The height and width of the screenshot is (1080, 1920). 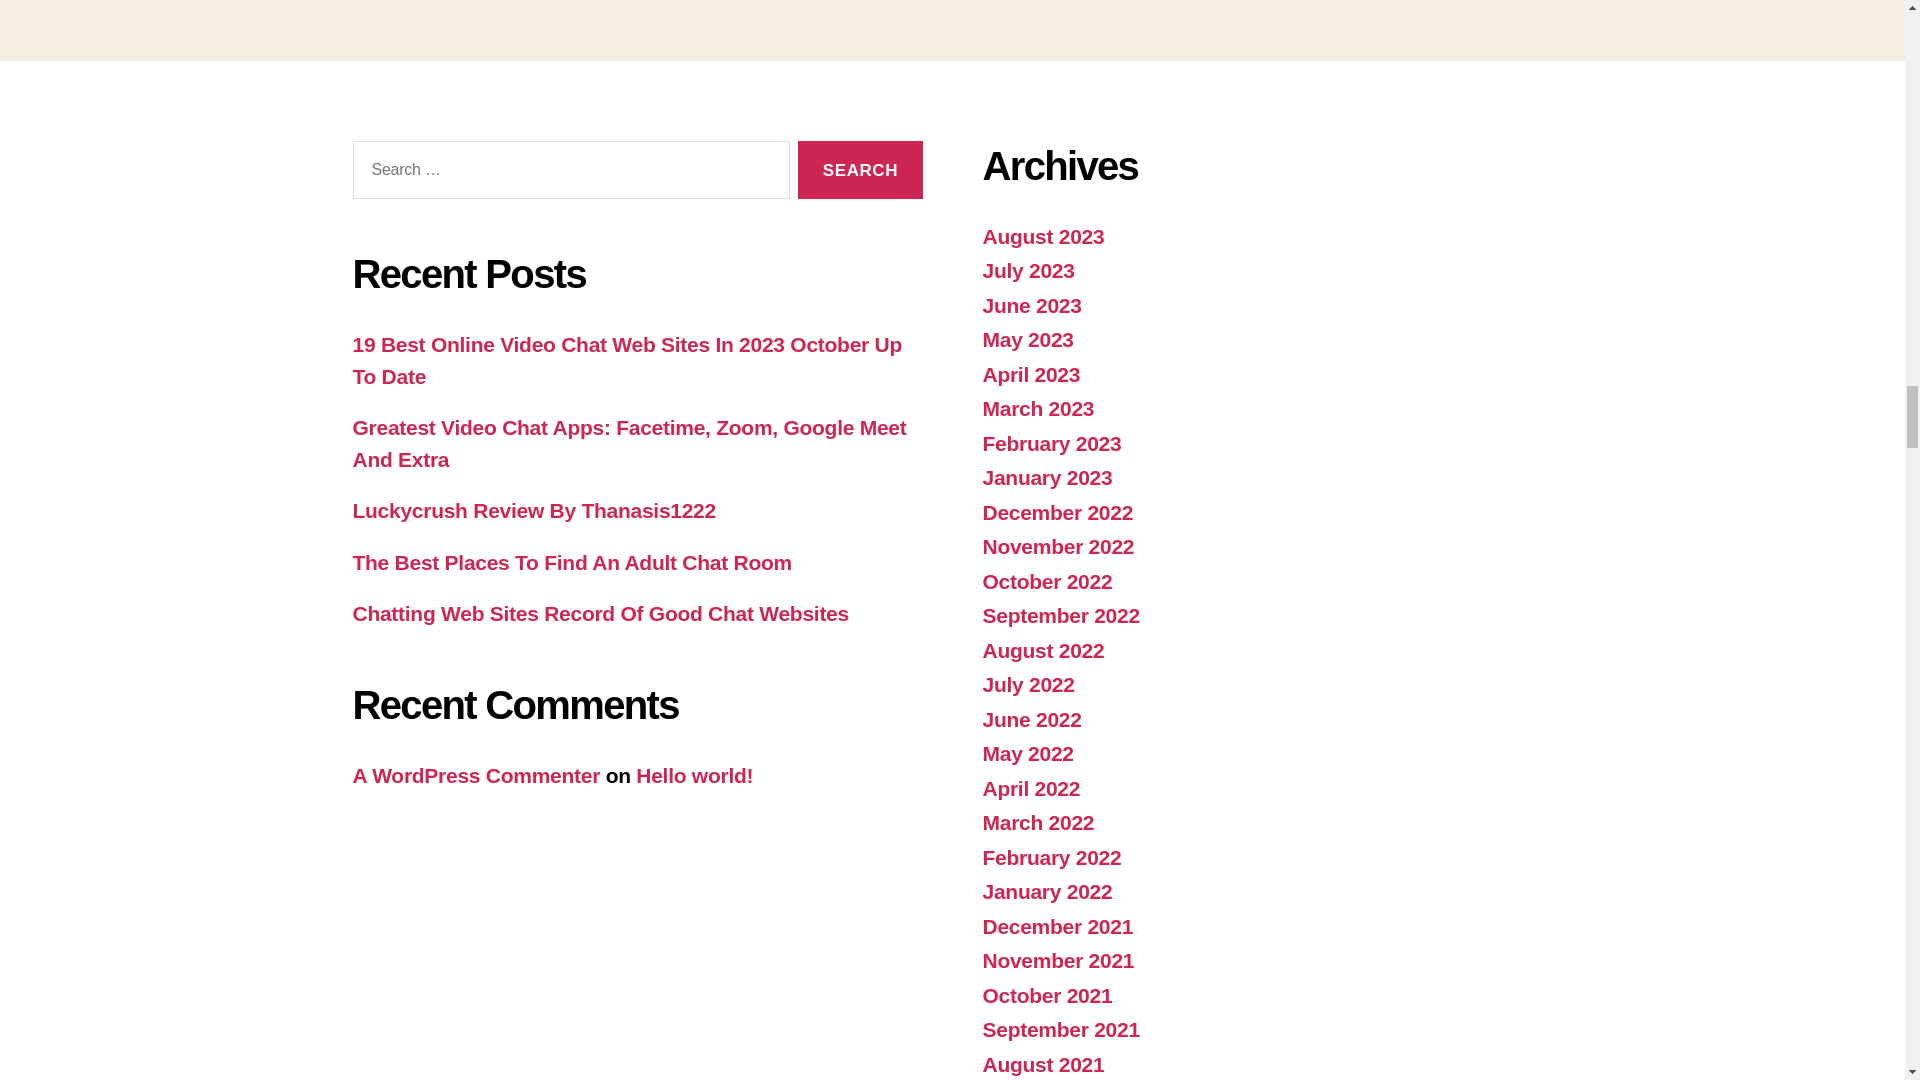 I want to click on June 2023, so click(x=1030, y=305).